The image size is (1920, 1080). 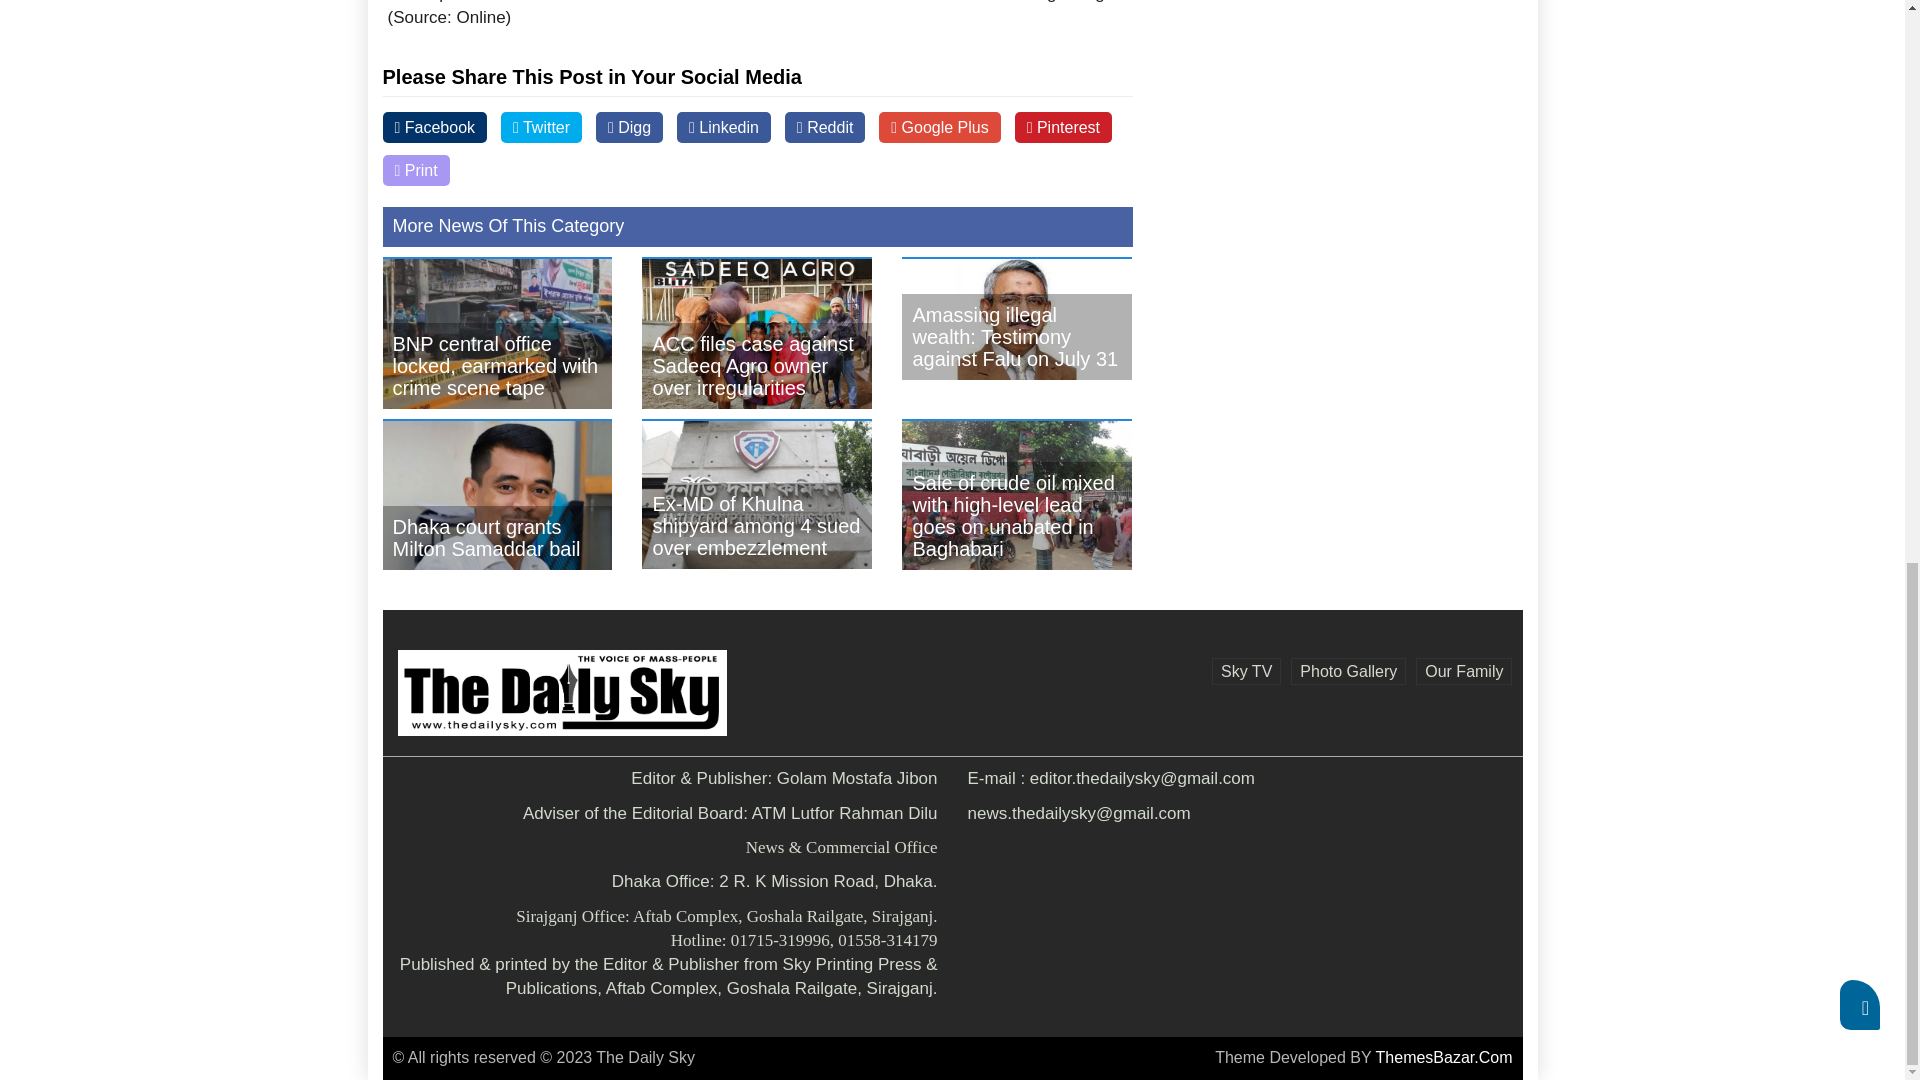 What do you see at coordinates (724, 127) in the screenshot?
I see `Linkedin` at bounding box center [724, 127].